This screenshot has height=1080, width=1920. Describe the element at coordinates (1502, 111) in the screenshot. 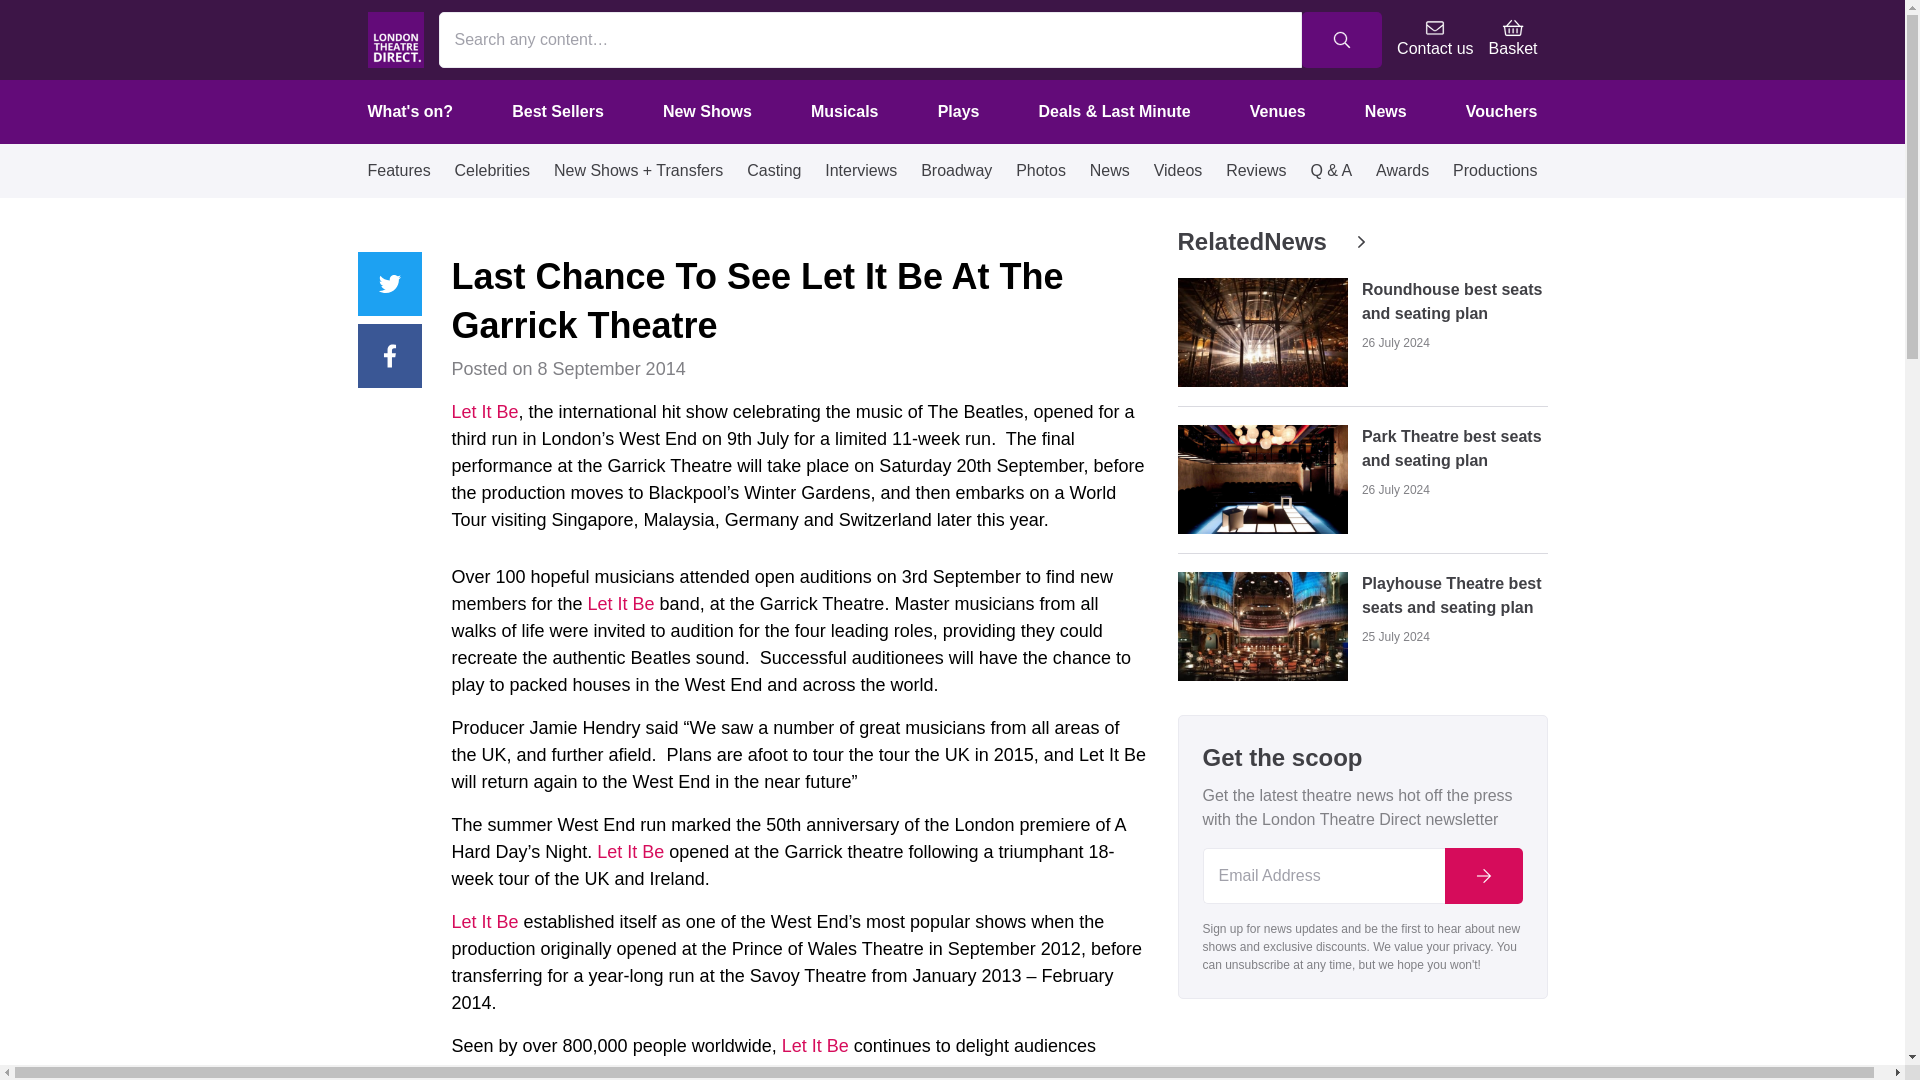

I see `Vouchers` at that location.